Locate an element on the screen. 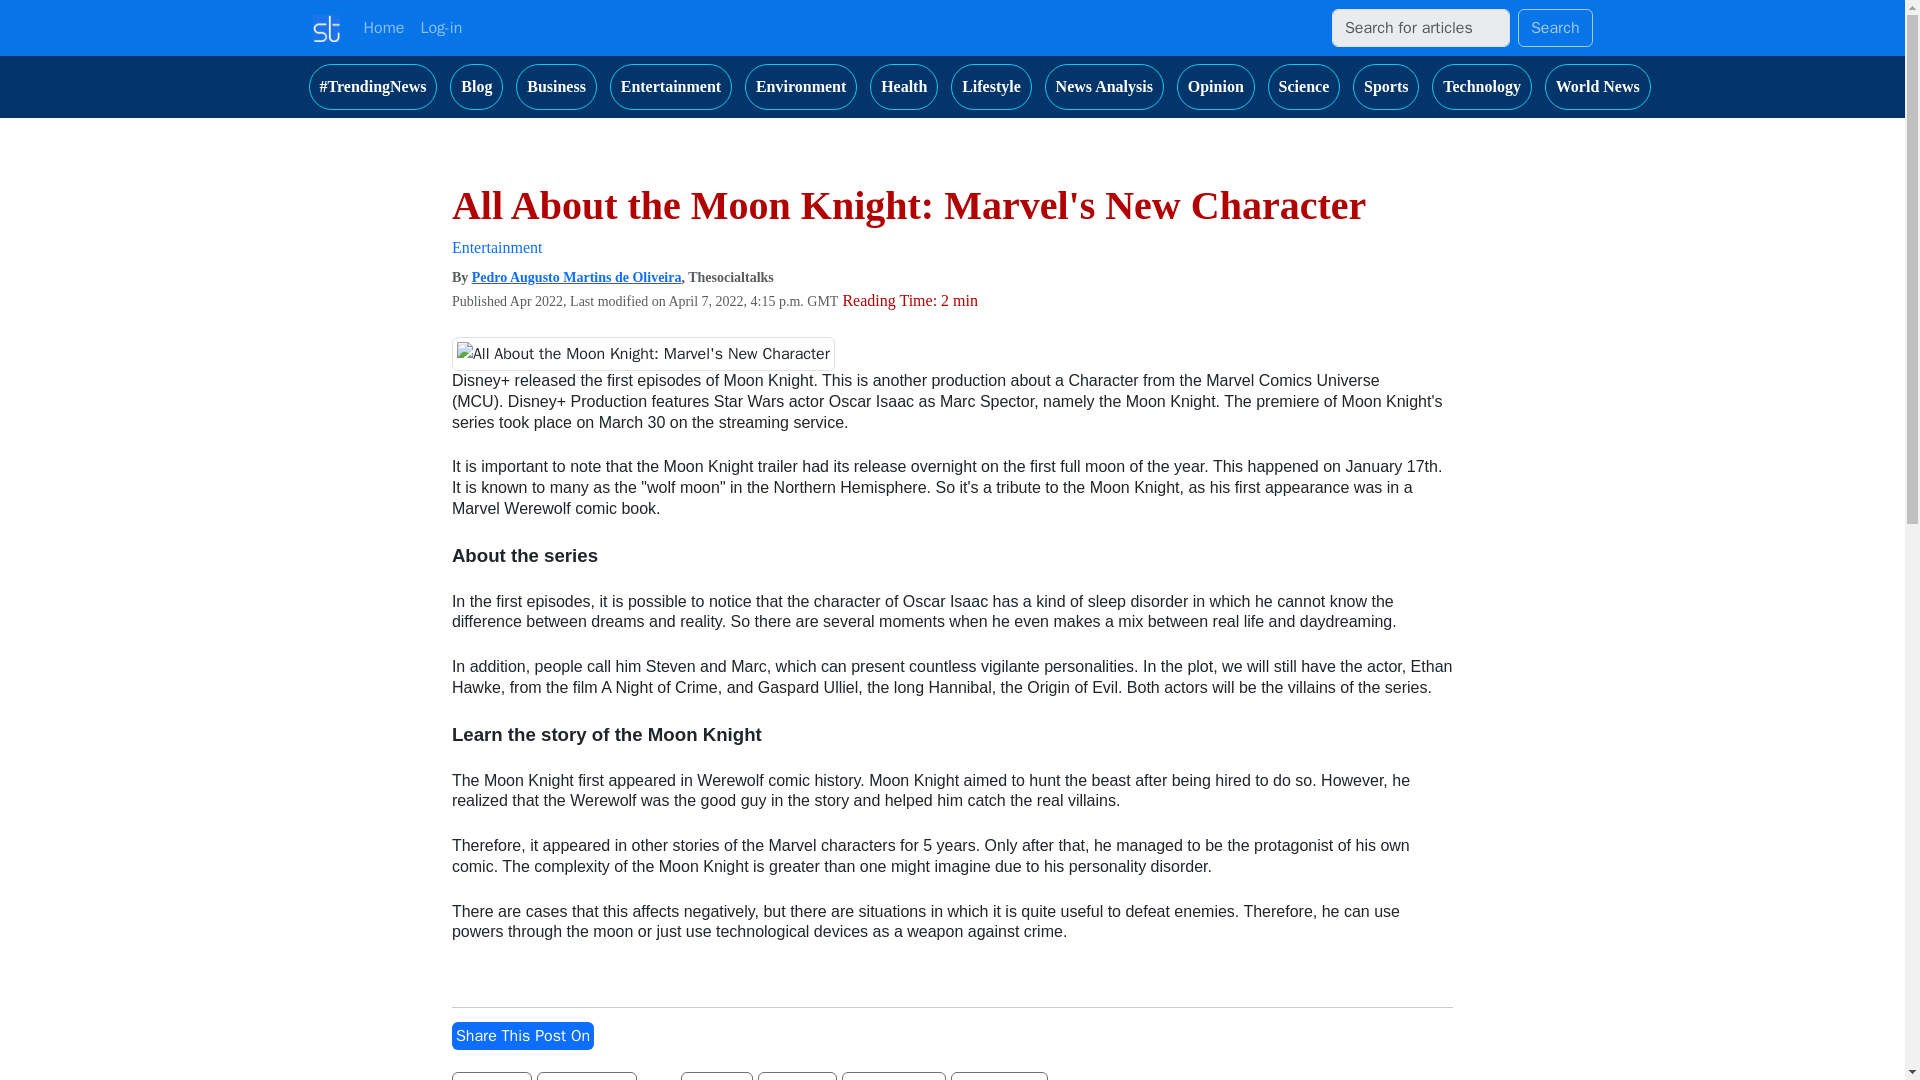 The image size is (1920, 1080). Opinion is located at coordinates (1216, 86).